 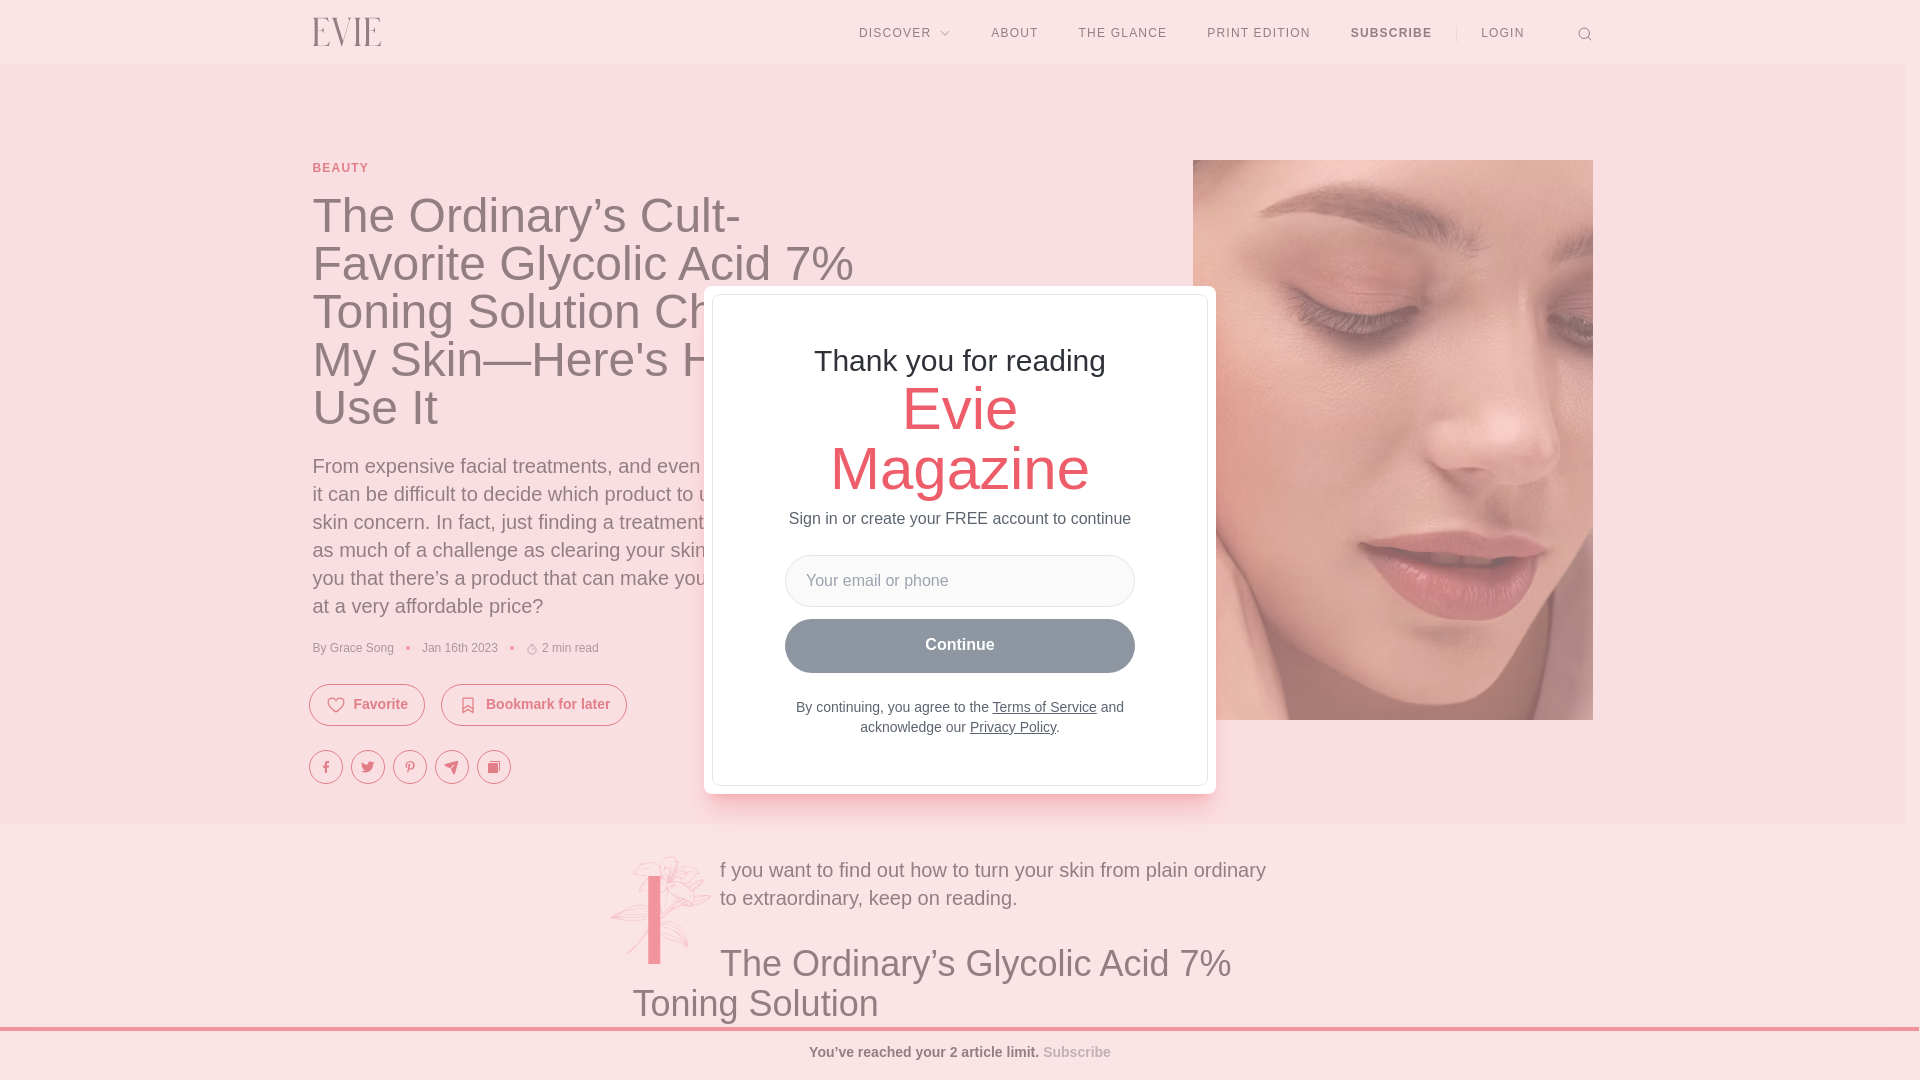 What do you see at coordinates (534, 704) in the screenshot?
I see `Bookmark for later` at bounding box center [534, 704].